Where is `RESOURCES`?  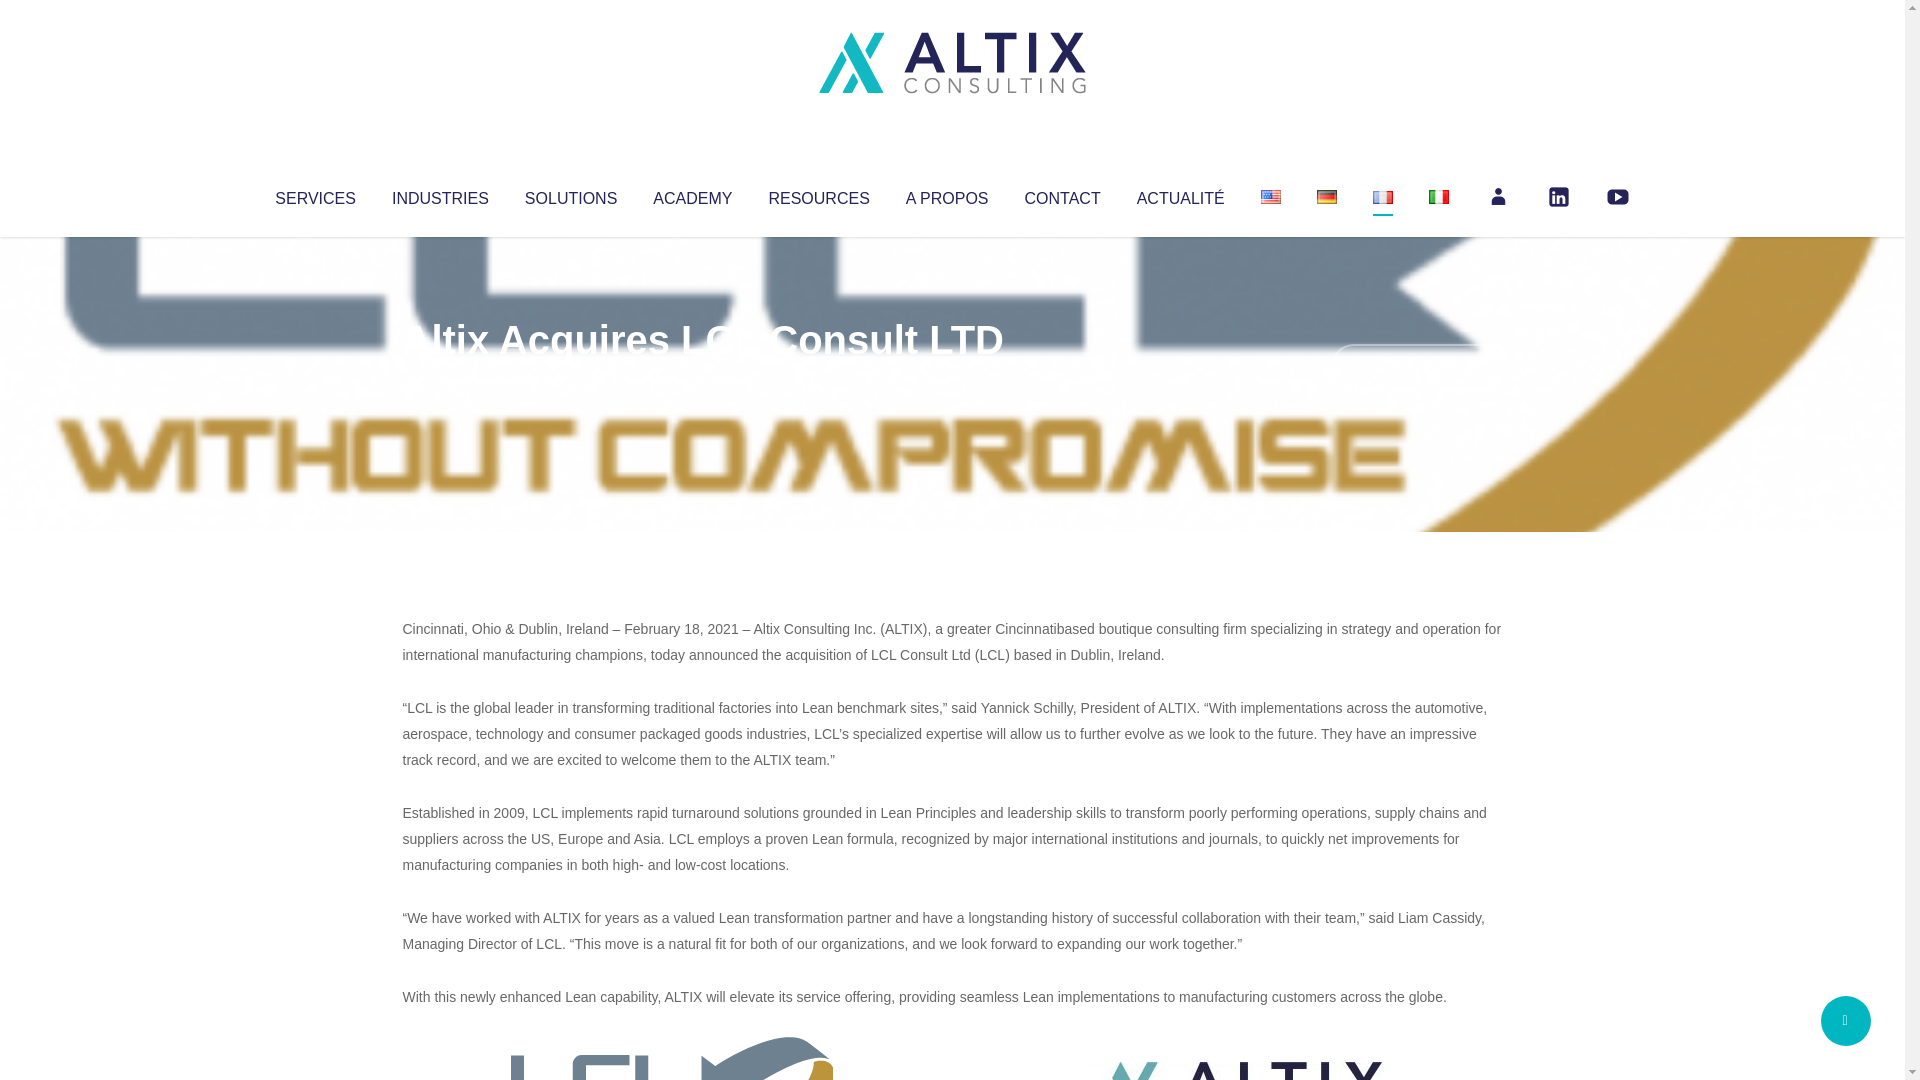
RESOURCES is located at coordinates (818, 194).